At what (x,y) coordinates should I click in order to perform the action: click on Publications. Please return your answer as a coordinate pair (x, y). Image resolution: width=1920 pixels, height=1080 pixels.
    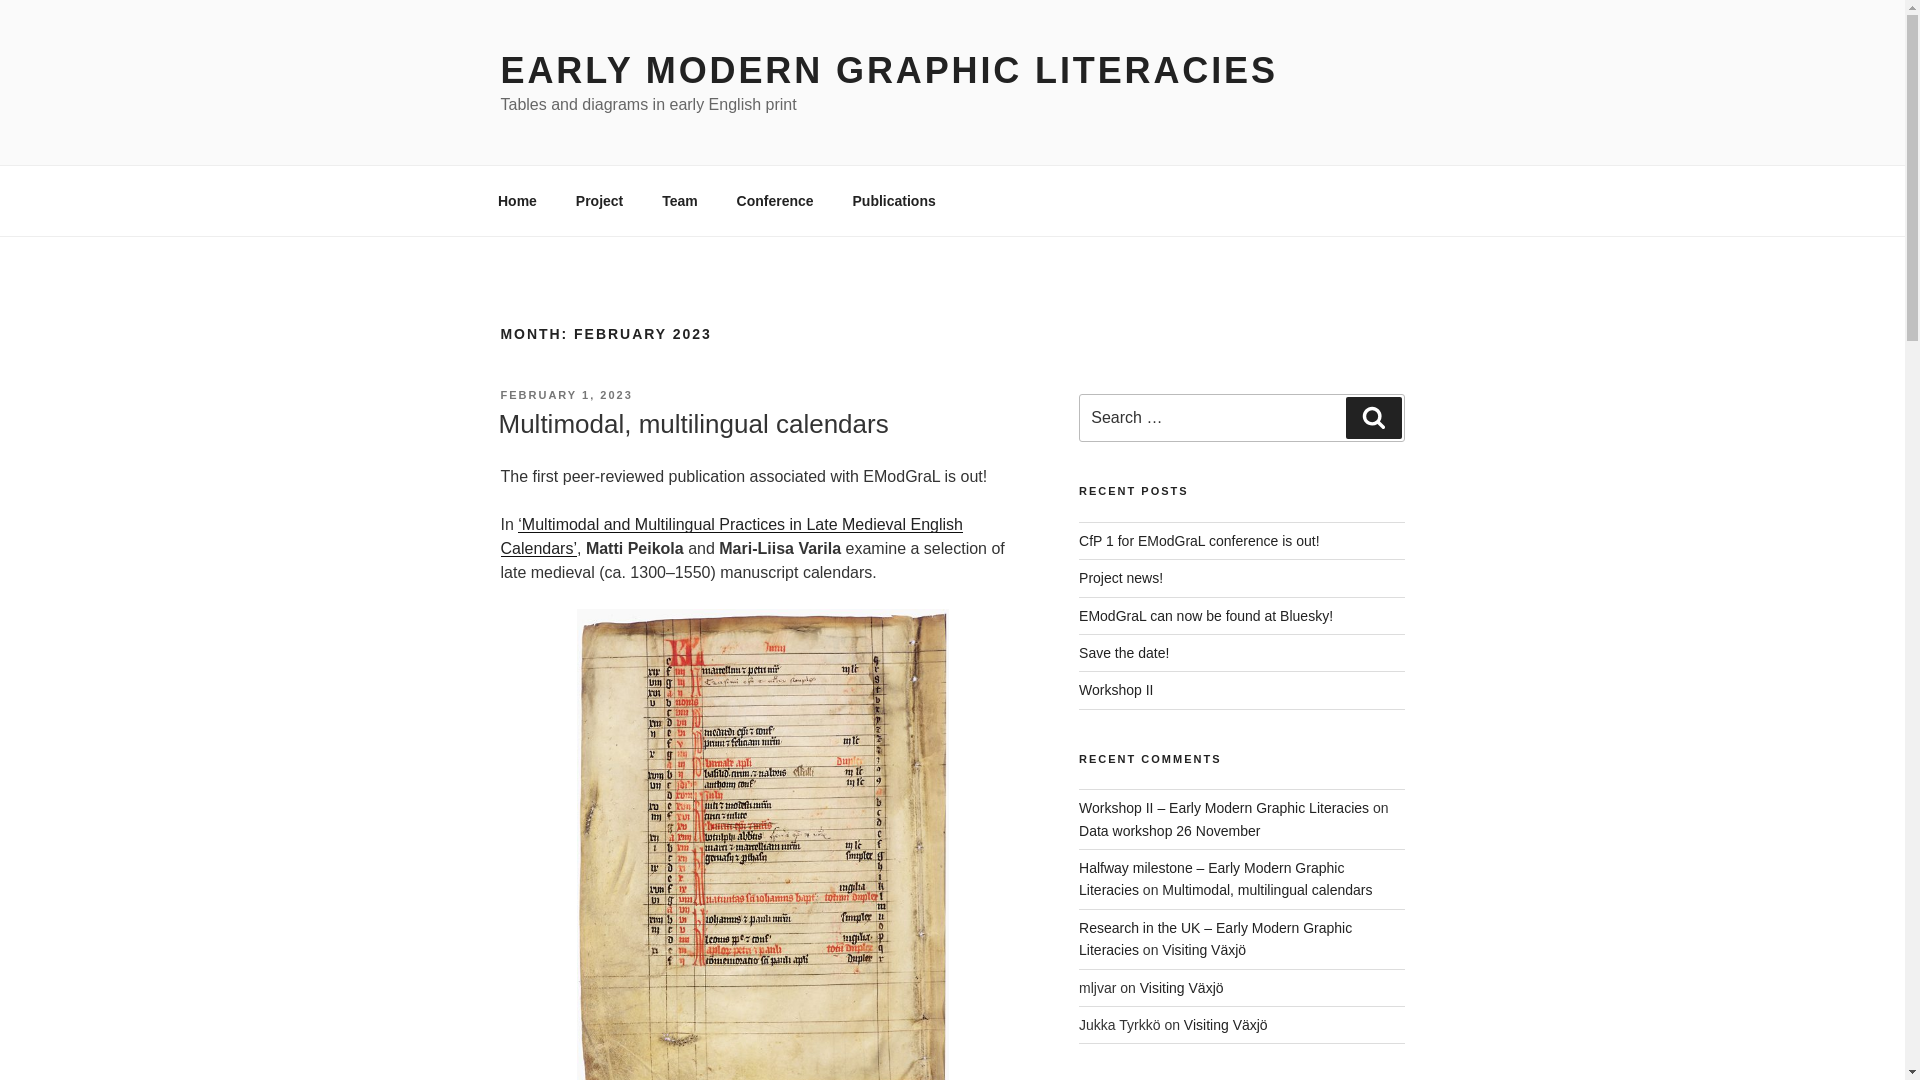
    Looking at the image, I should click on (894, 200).